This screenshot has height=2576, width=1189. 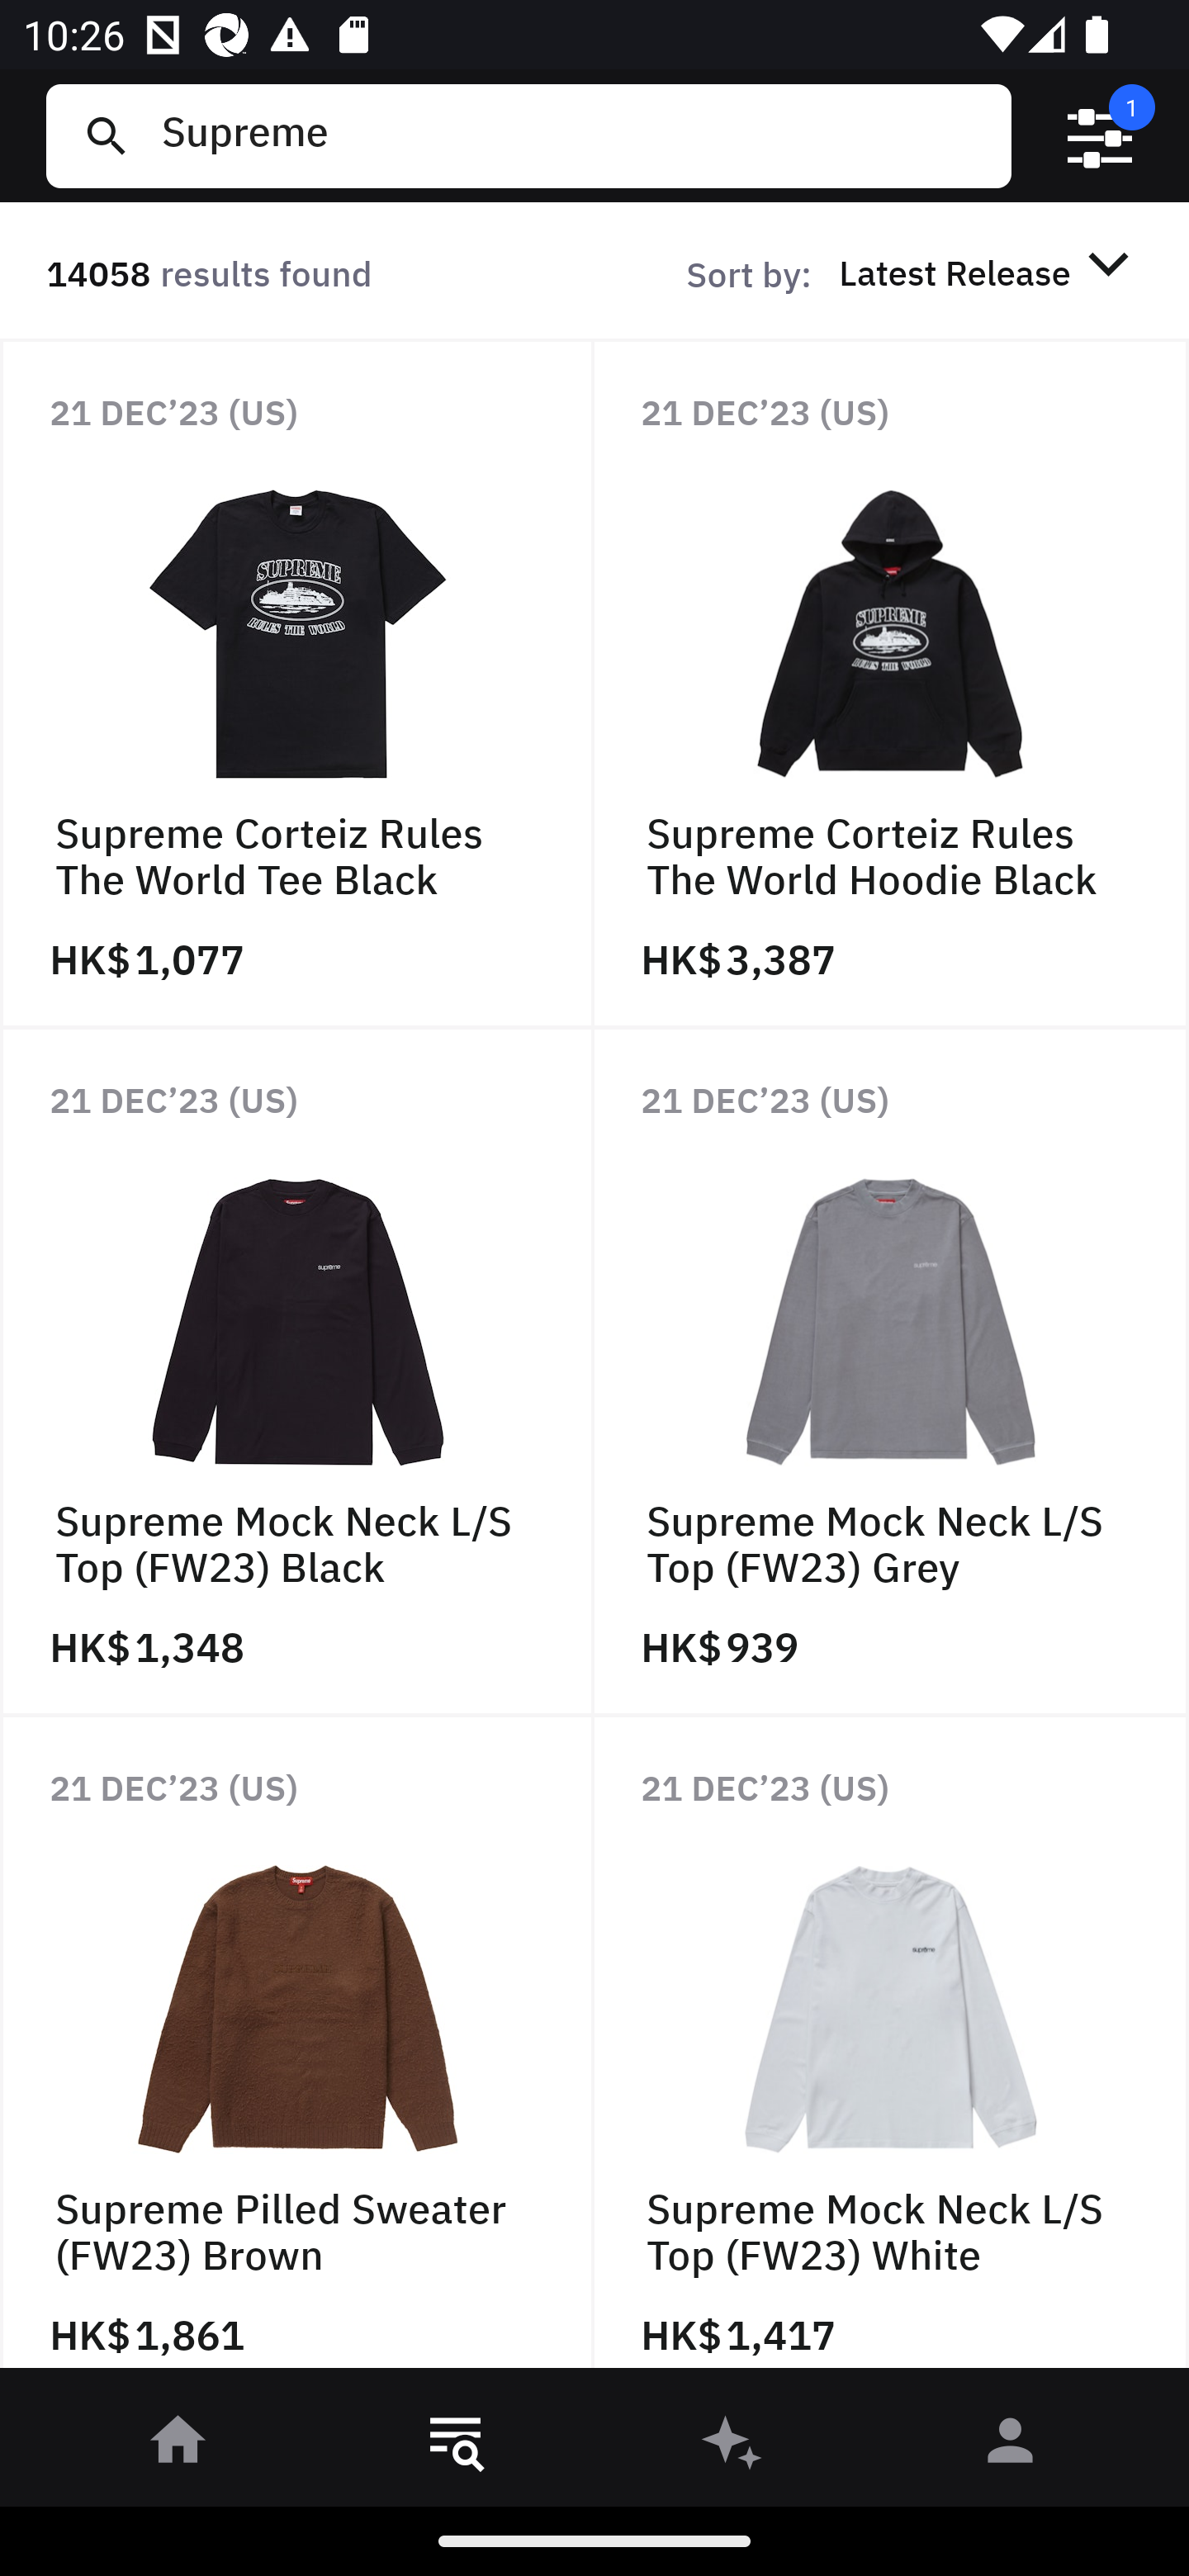 What do you see at coordinates (733, 2446) in the screenshot?
I see `󰫢` at bounding box center [733, 2446].